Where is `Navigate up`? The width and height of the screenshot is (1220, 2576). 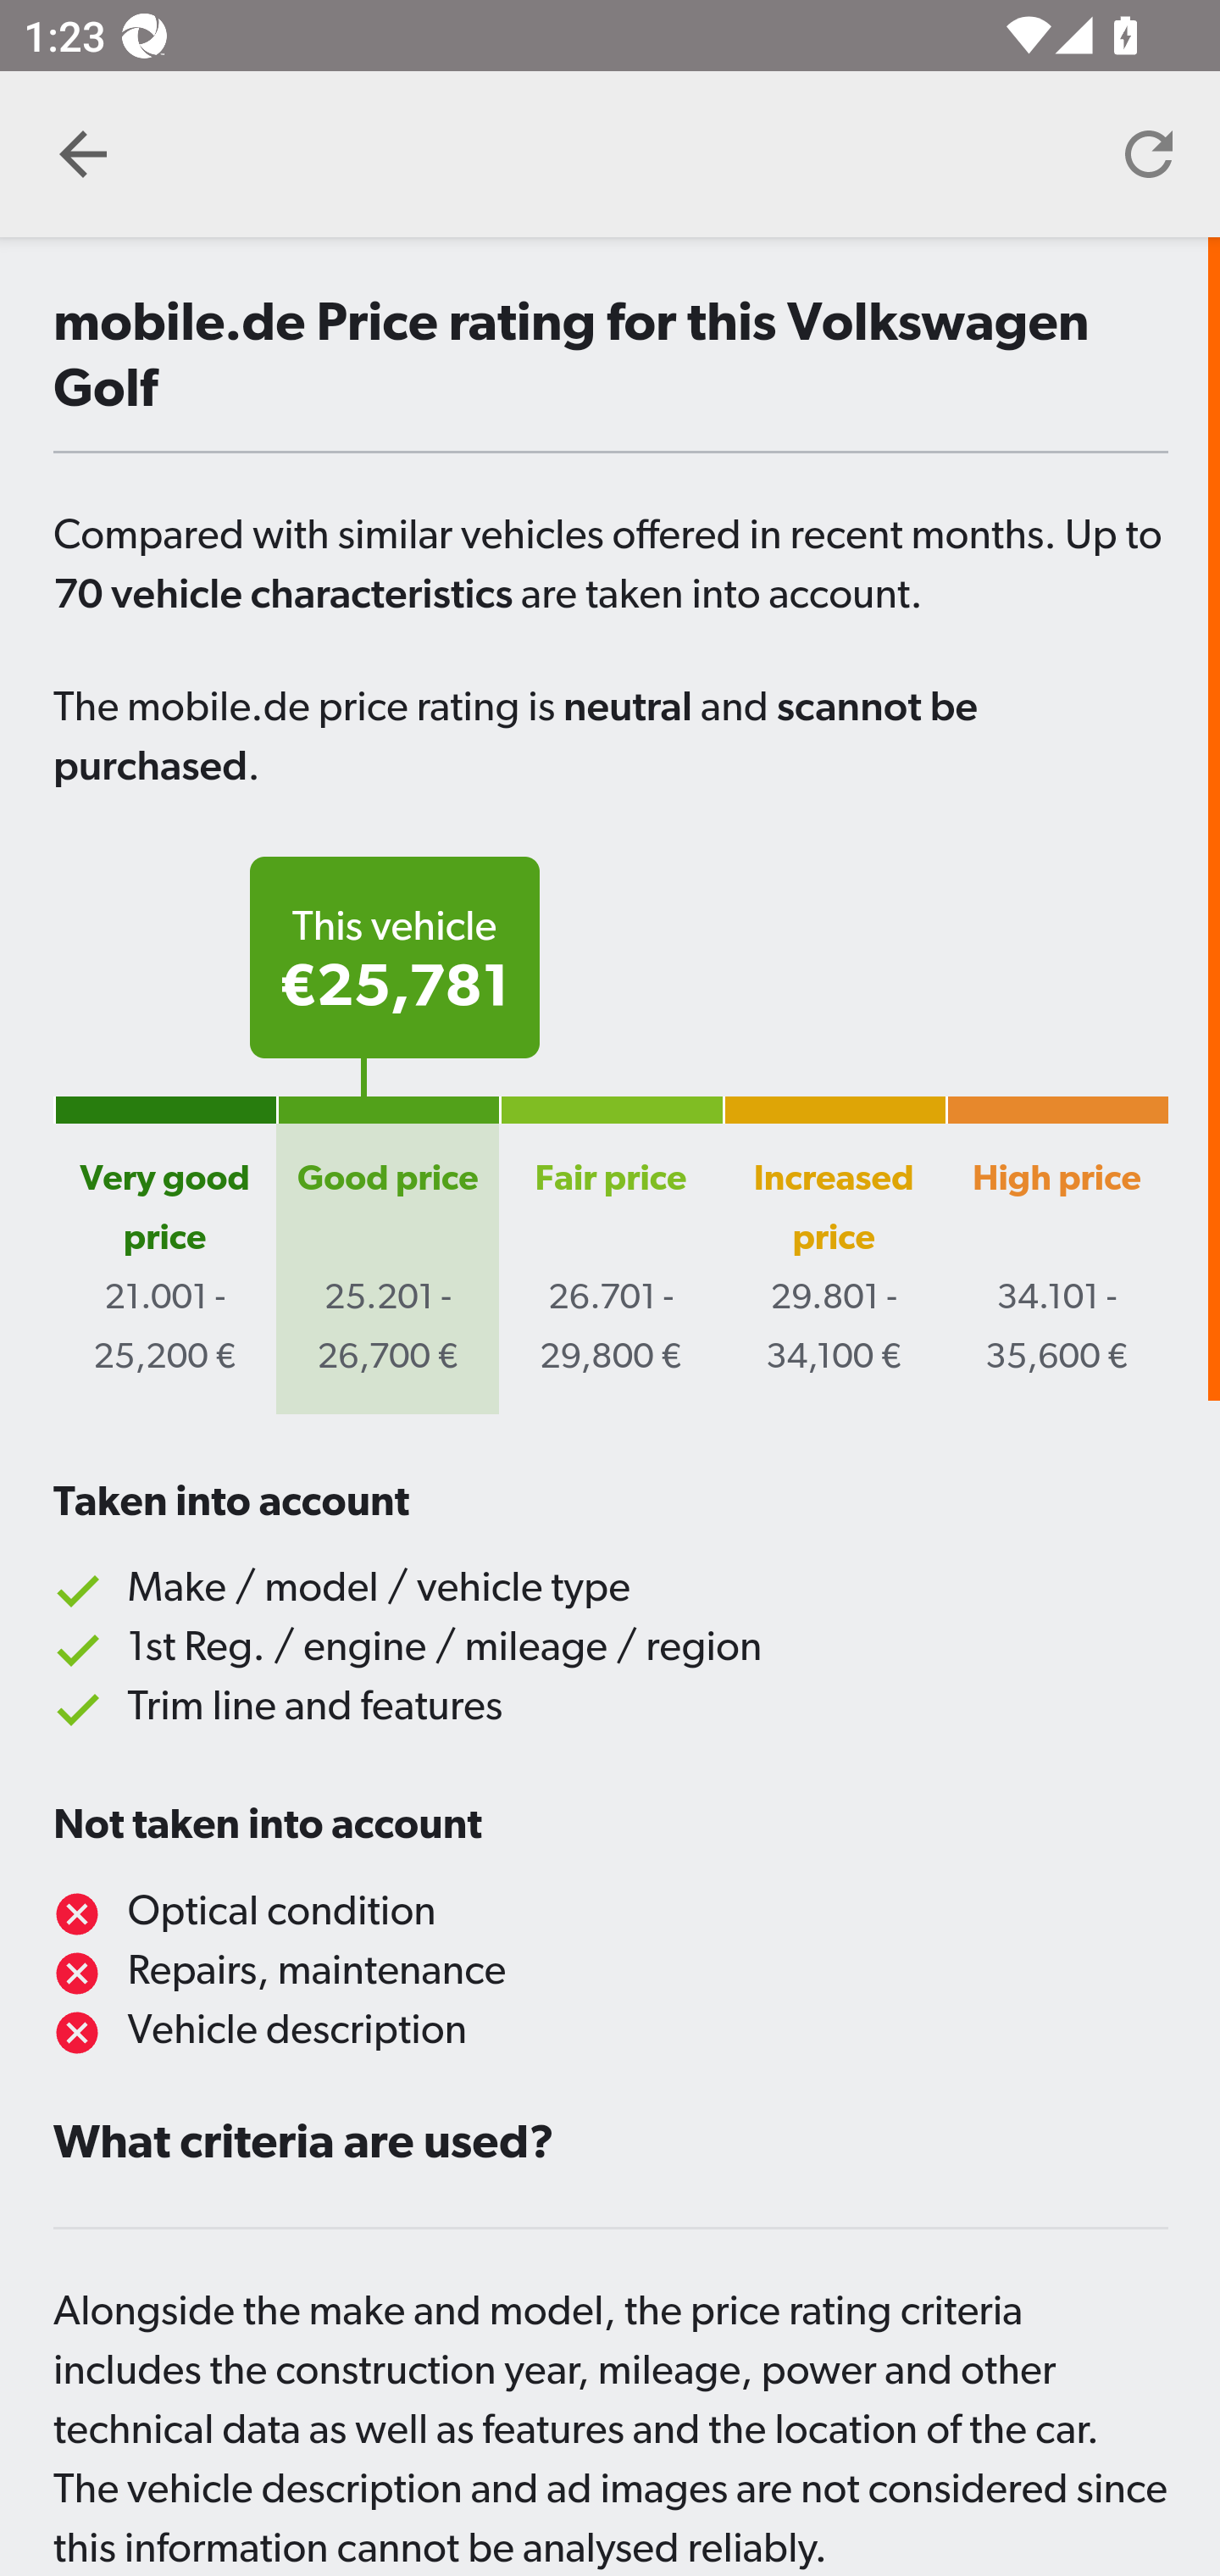 Navigate up is located at coordinates (83, 154).